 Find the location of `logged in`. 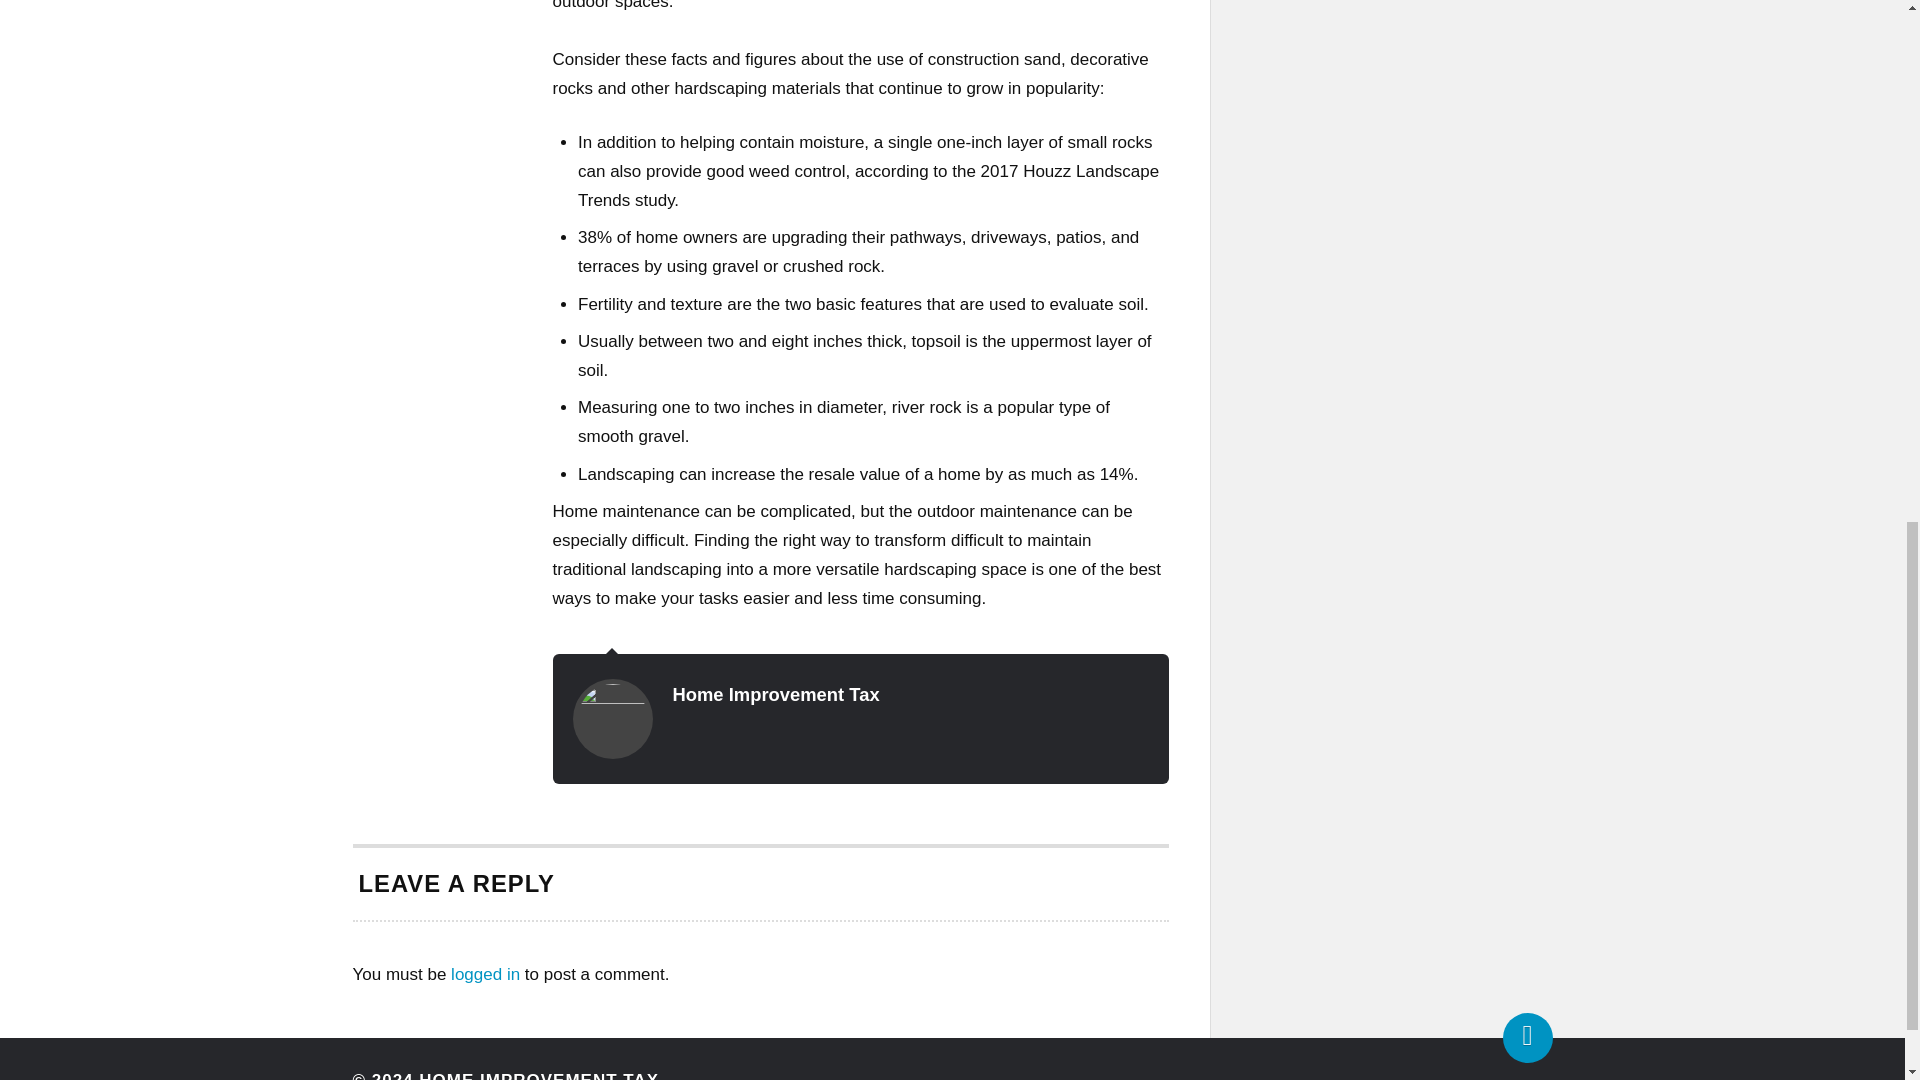

logged in is located at coordinates (432, 2).